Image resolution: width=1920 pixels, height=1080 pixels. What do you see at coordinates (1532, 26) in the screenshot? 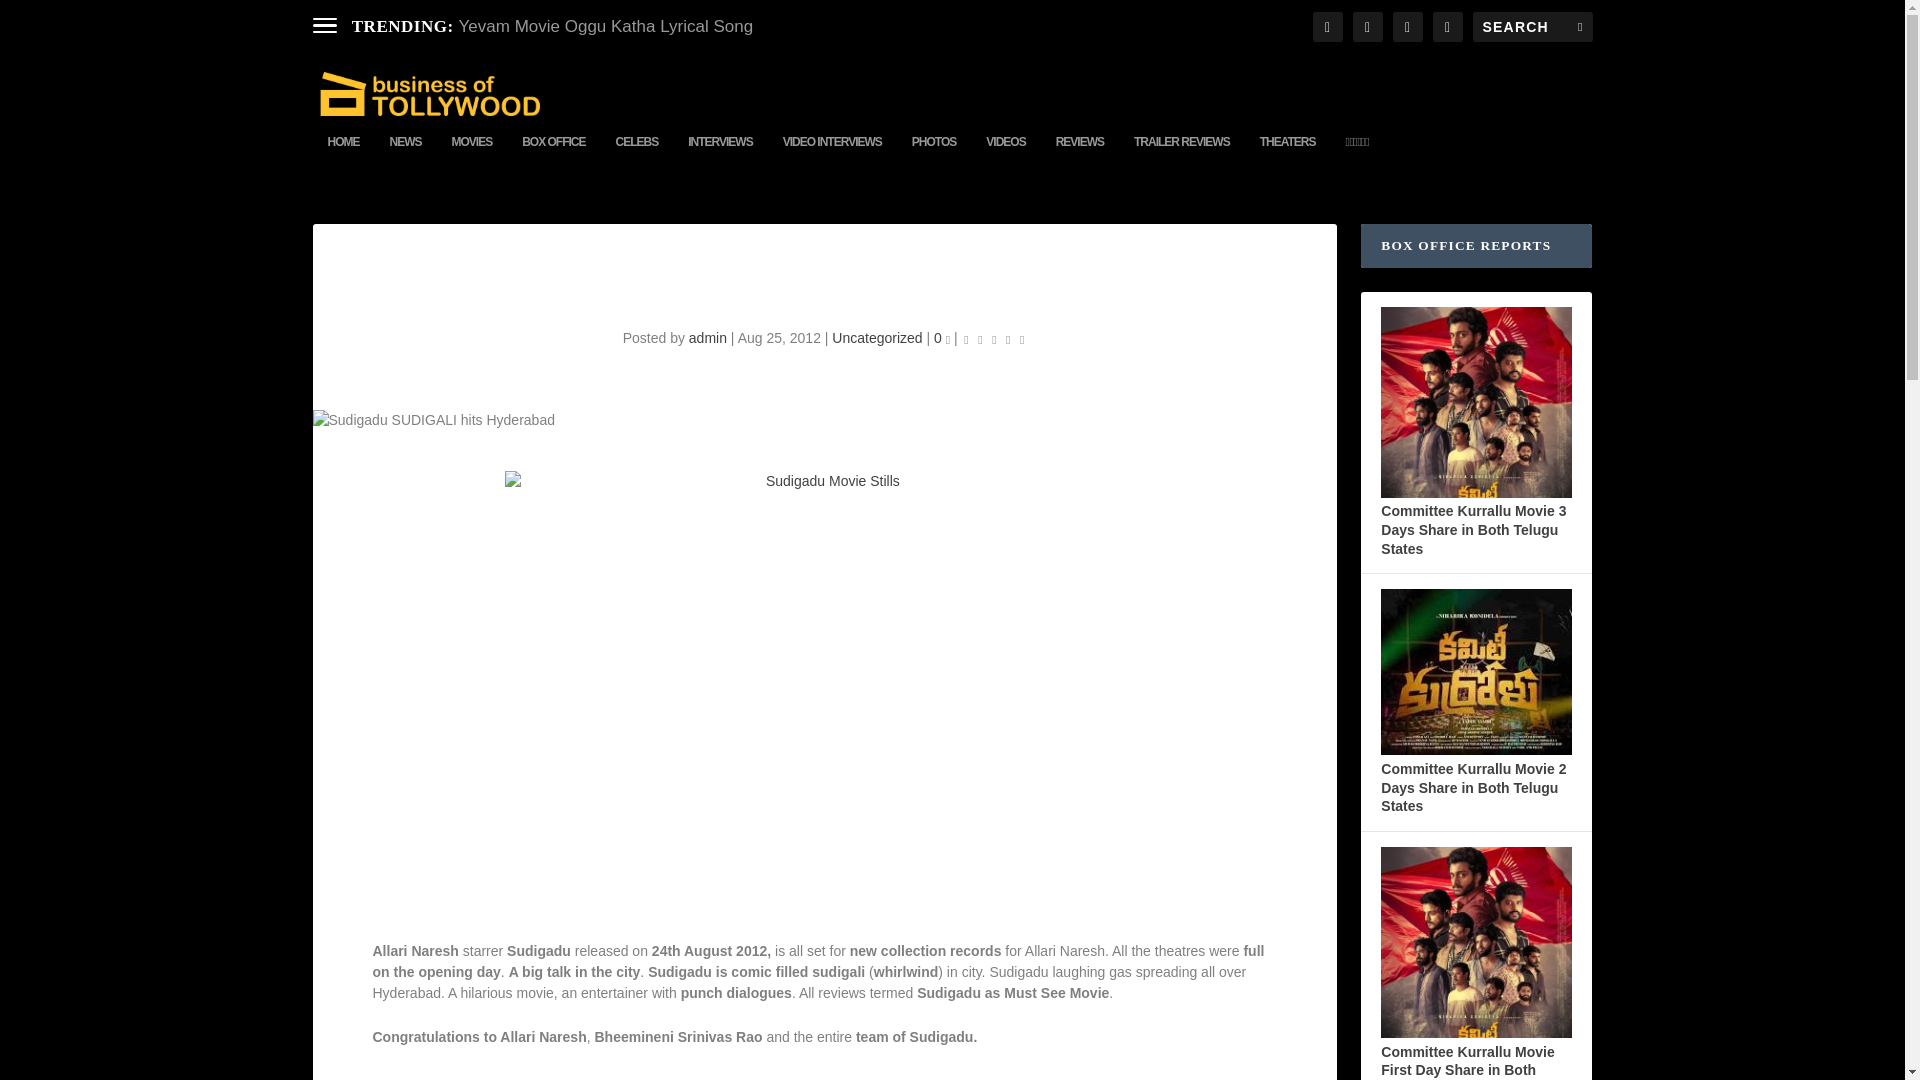
I see `Search for:` at bounding box center [1532, 26].